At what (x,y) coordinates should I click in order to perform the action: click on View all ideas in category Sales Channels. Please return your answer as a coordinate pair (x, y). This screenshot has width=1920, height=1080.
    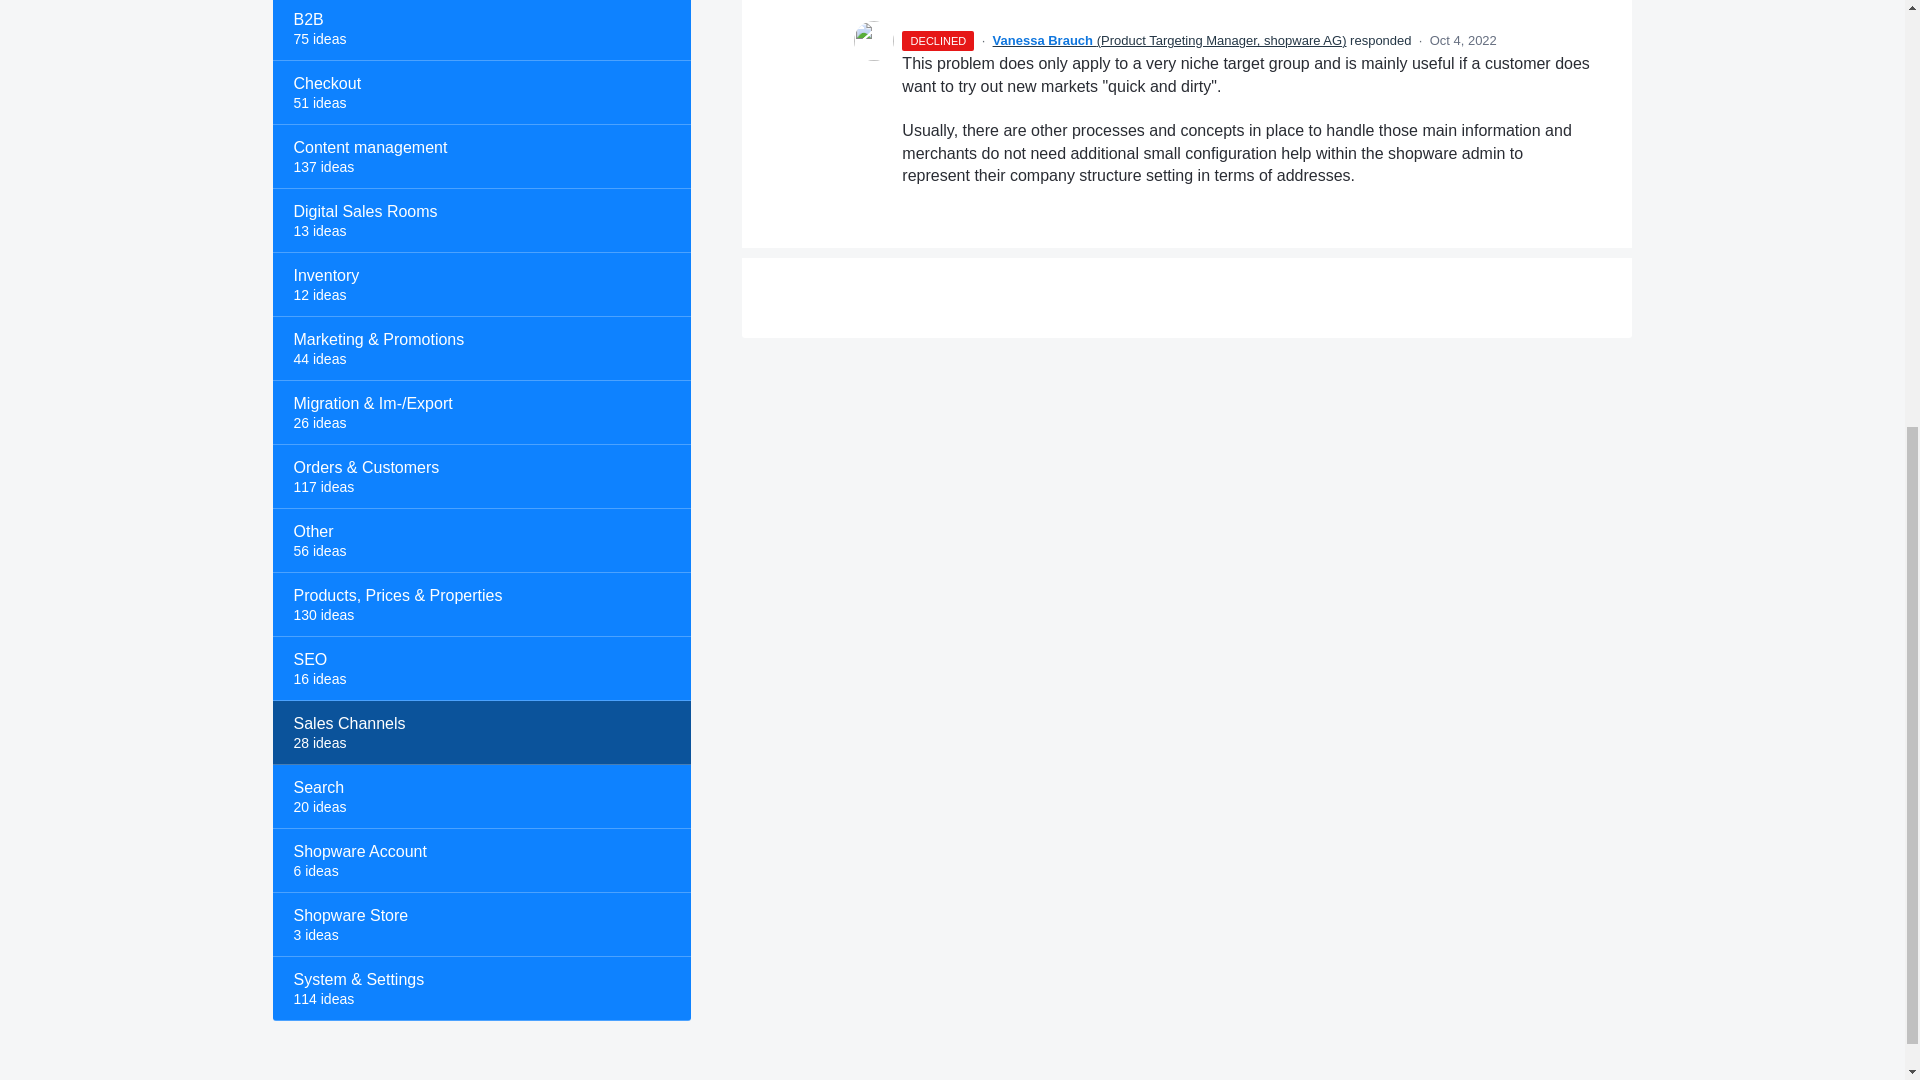
    Looking at the image, I should click on (480, 732).